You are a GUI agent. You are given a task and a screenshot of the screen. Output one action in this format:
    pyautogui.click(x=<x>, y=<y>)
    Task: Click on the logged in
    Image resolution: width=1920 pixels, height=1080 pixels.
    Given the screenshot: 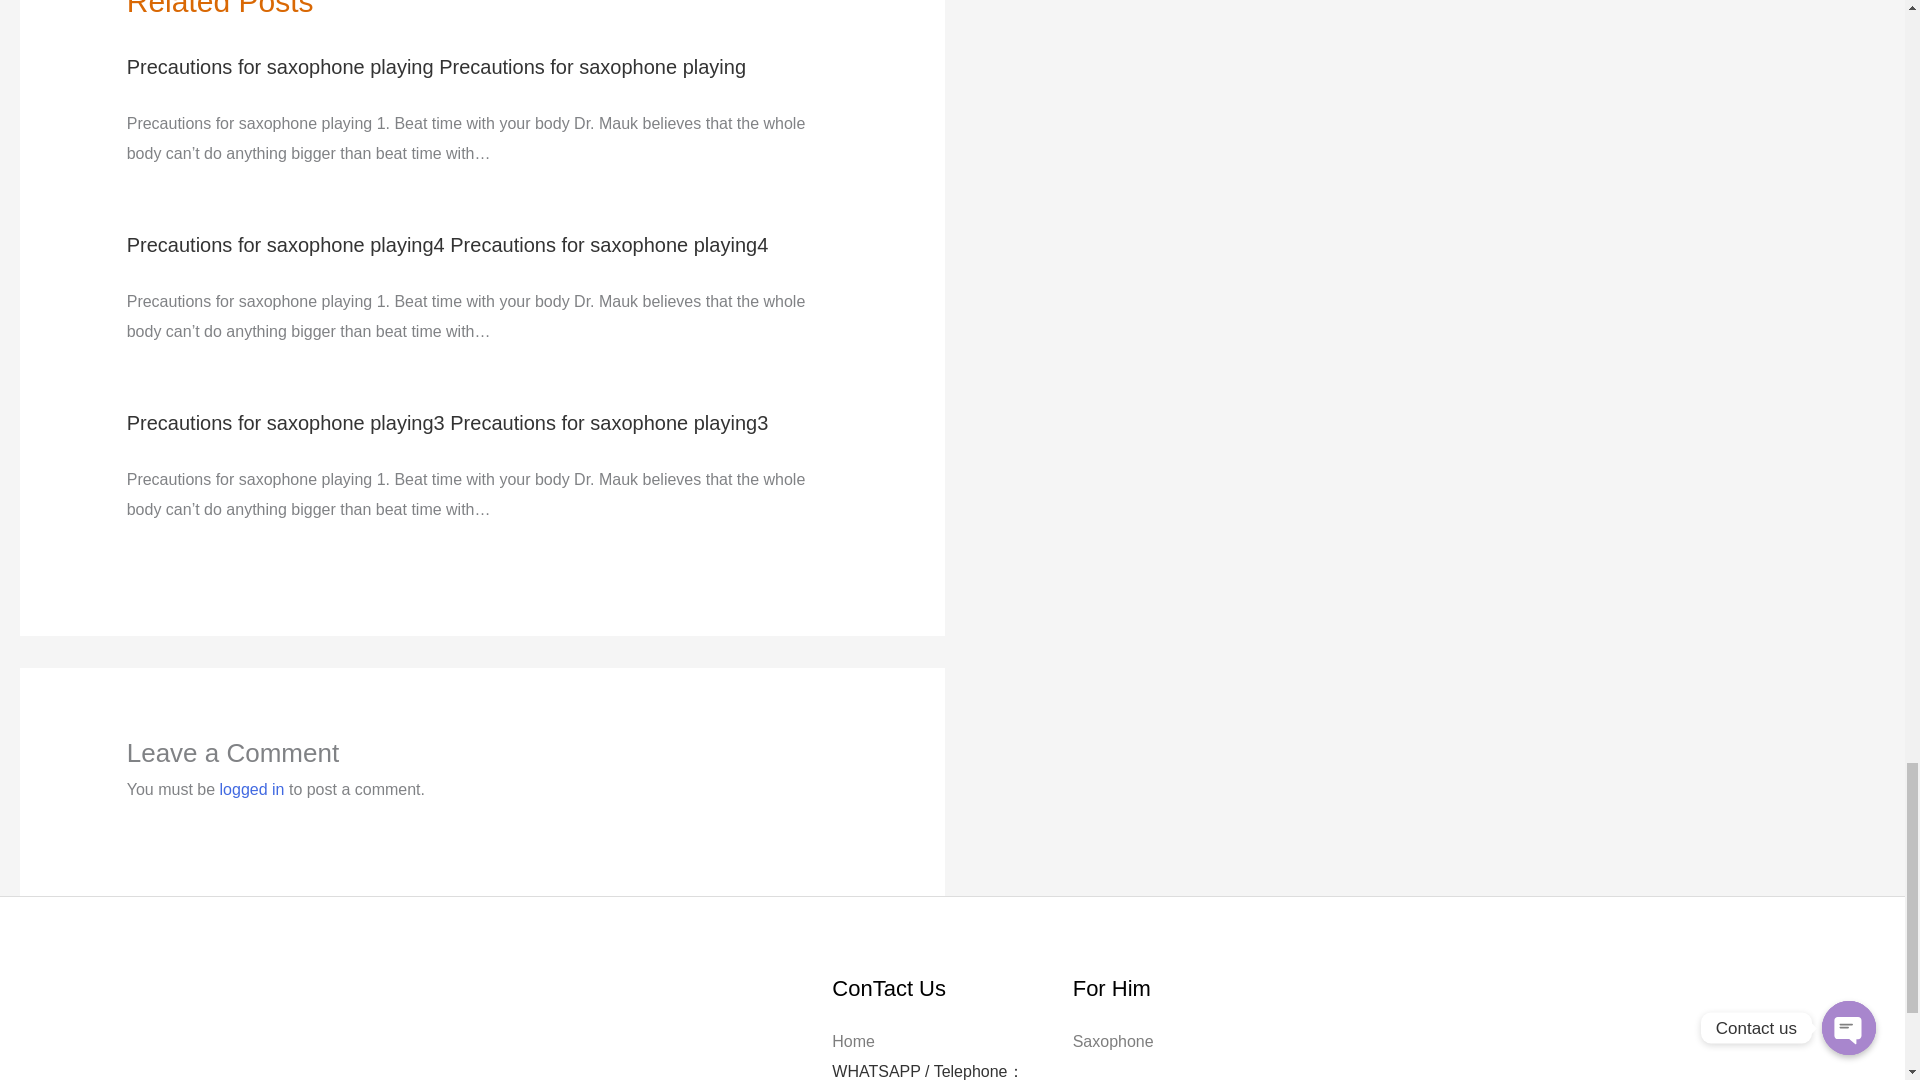 What is the action you would take?
    pyautogui.click(x=252, y=789)
    